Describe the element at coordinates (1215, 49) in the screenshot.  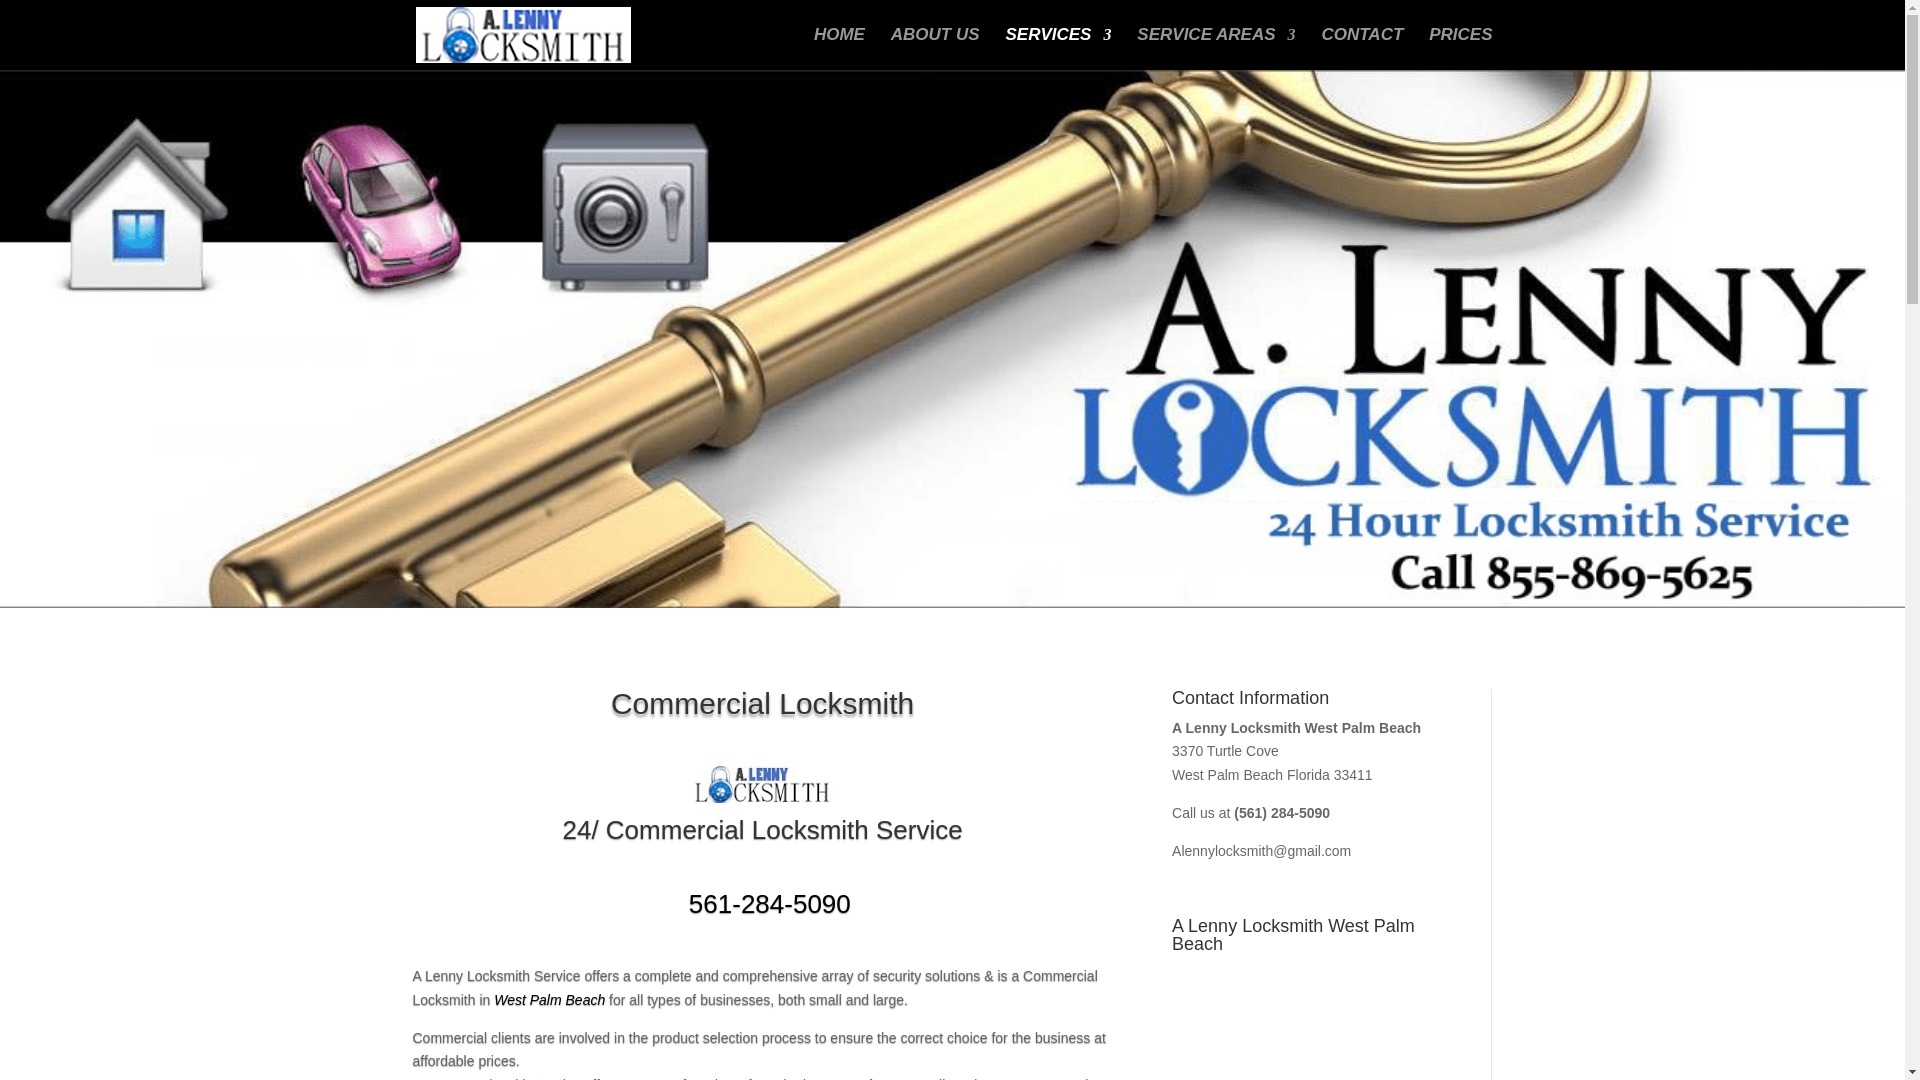
I see `SERVICE AREAS` at that location.